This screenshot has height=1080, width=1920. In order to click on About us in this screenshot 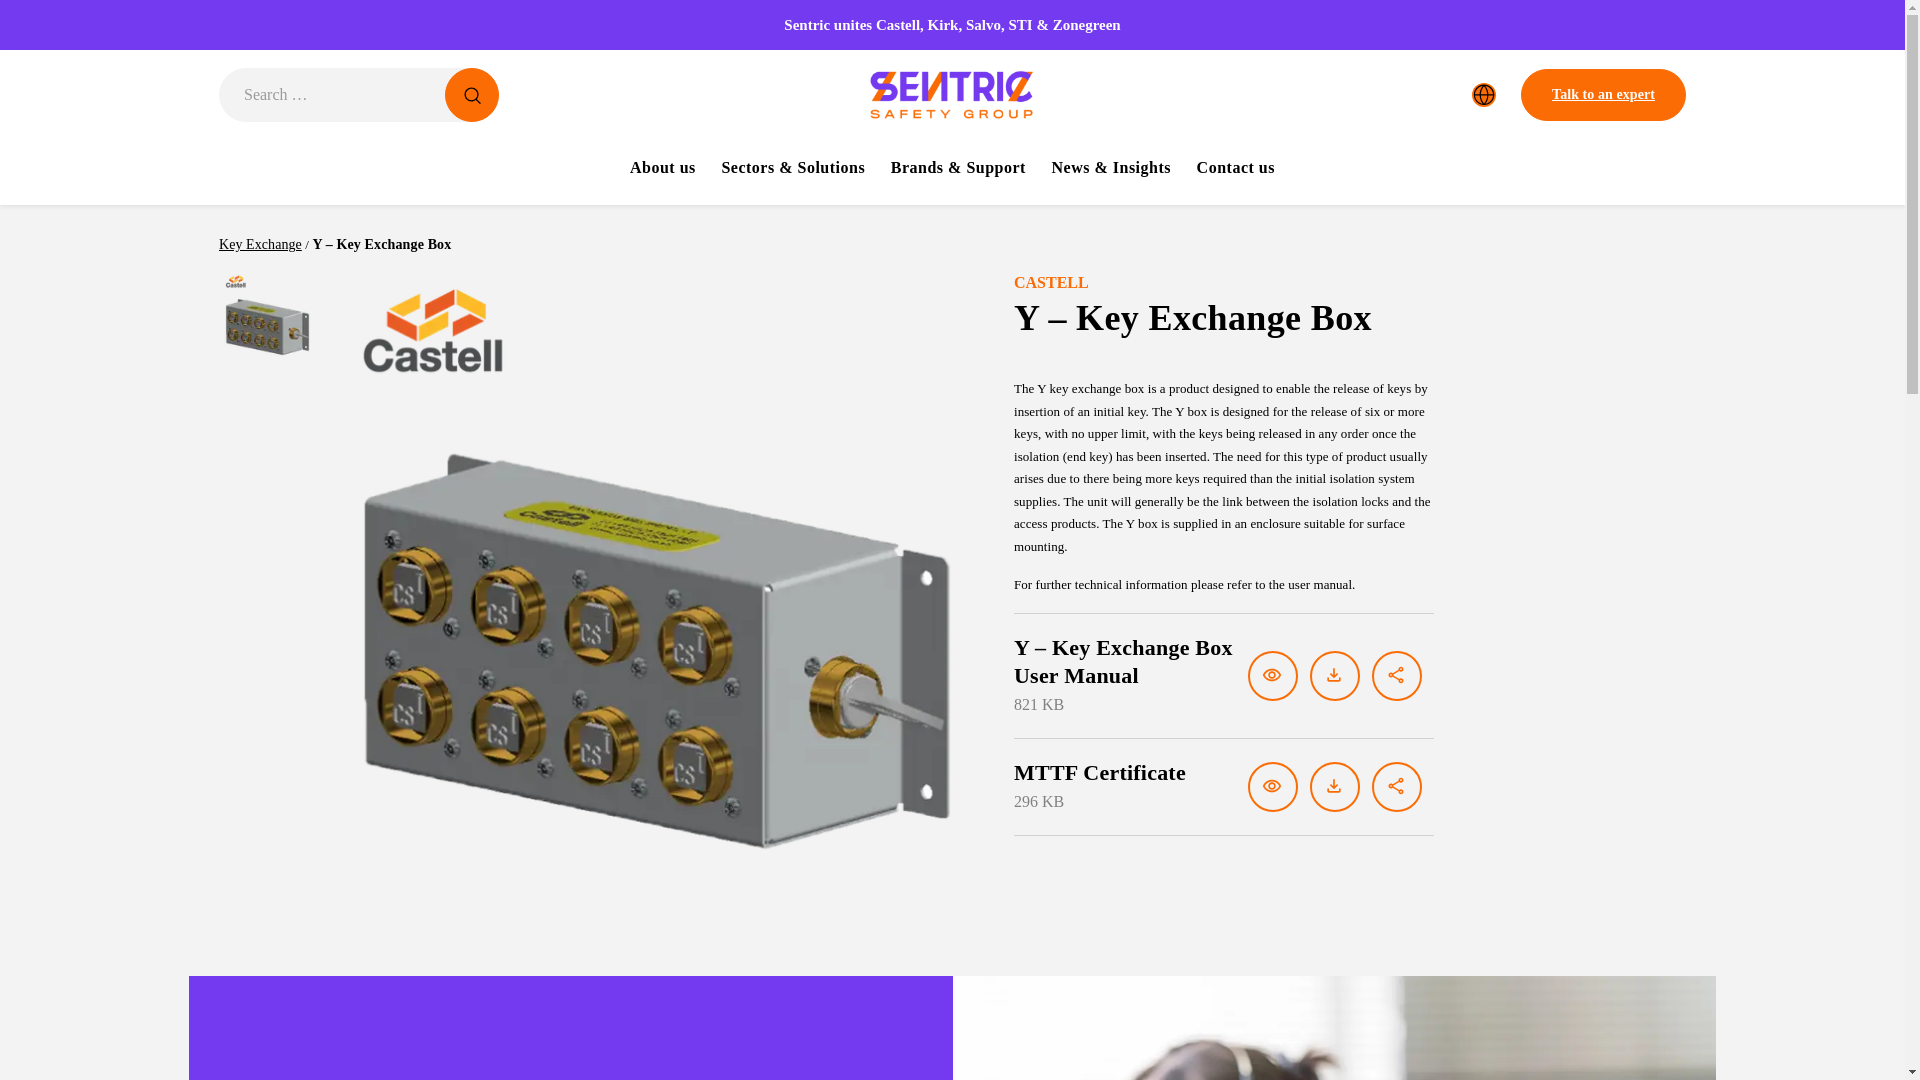, I will do `click(662, 172)`.